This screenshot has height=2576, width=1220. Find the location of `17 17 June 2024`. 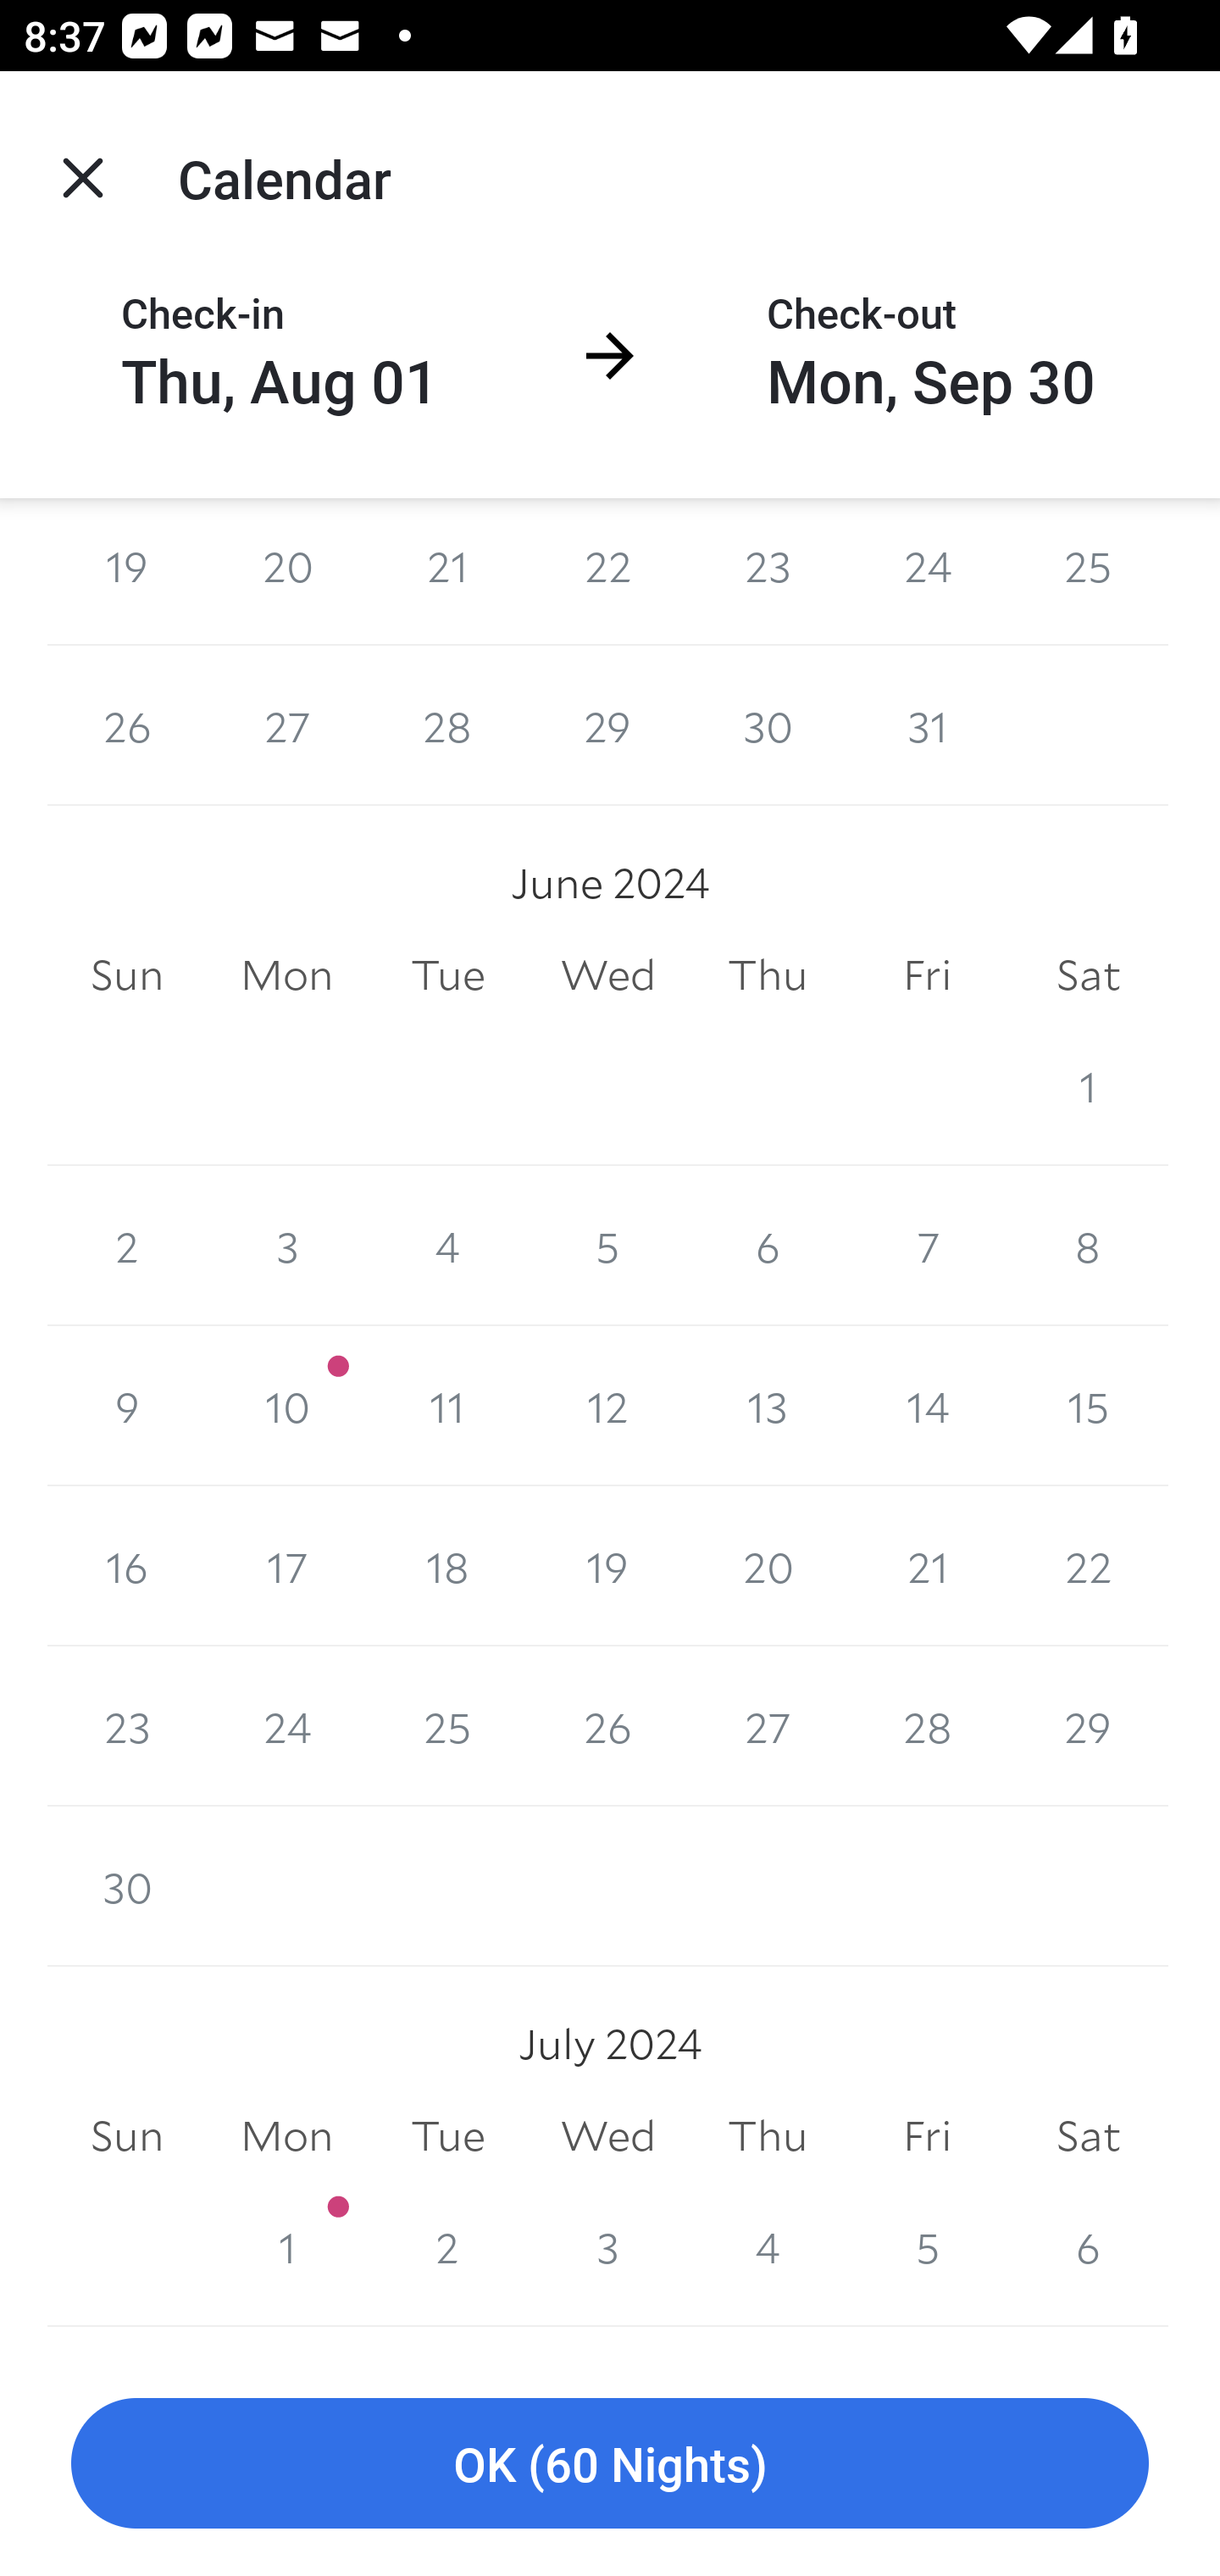

17 17 June 2024 is located at coordinates (286, 1566).